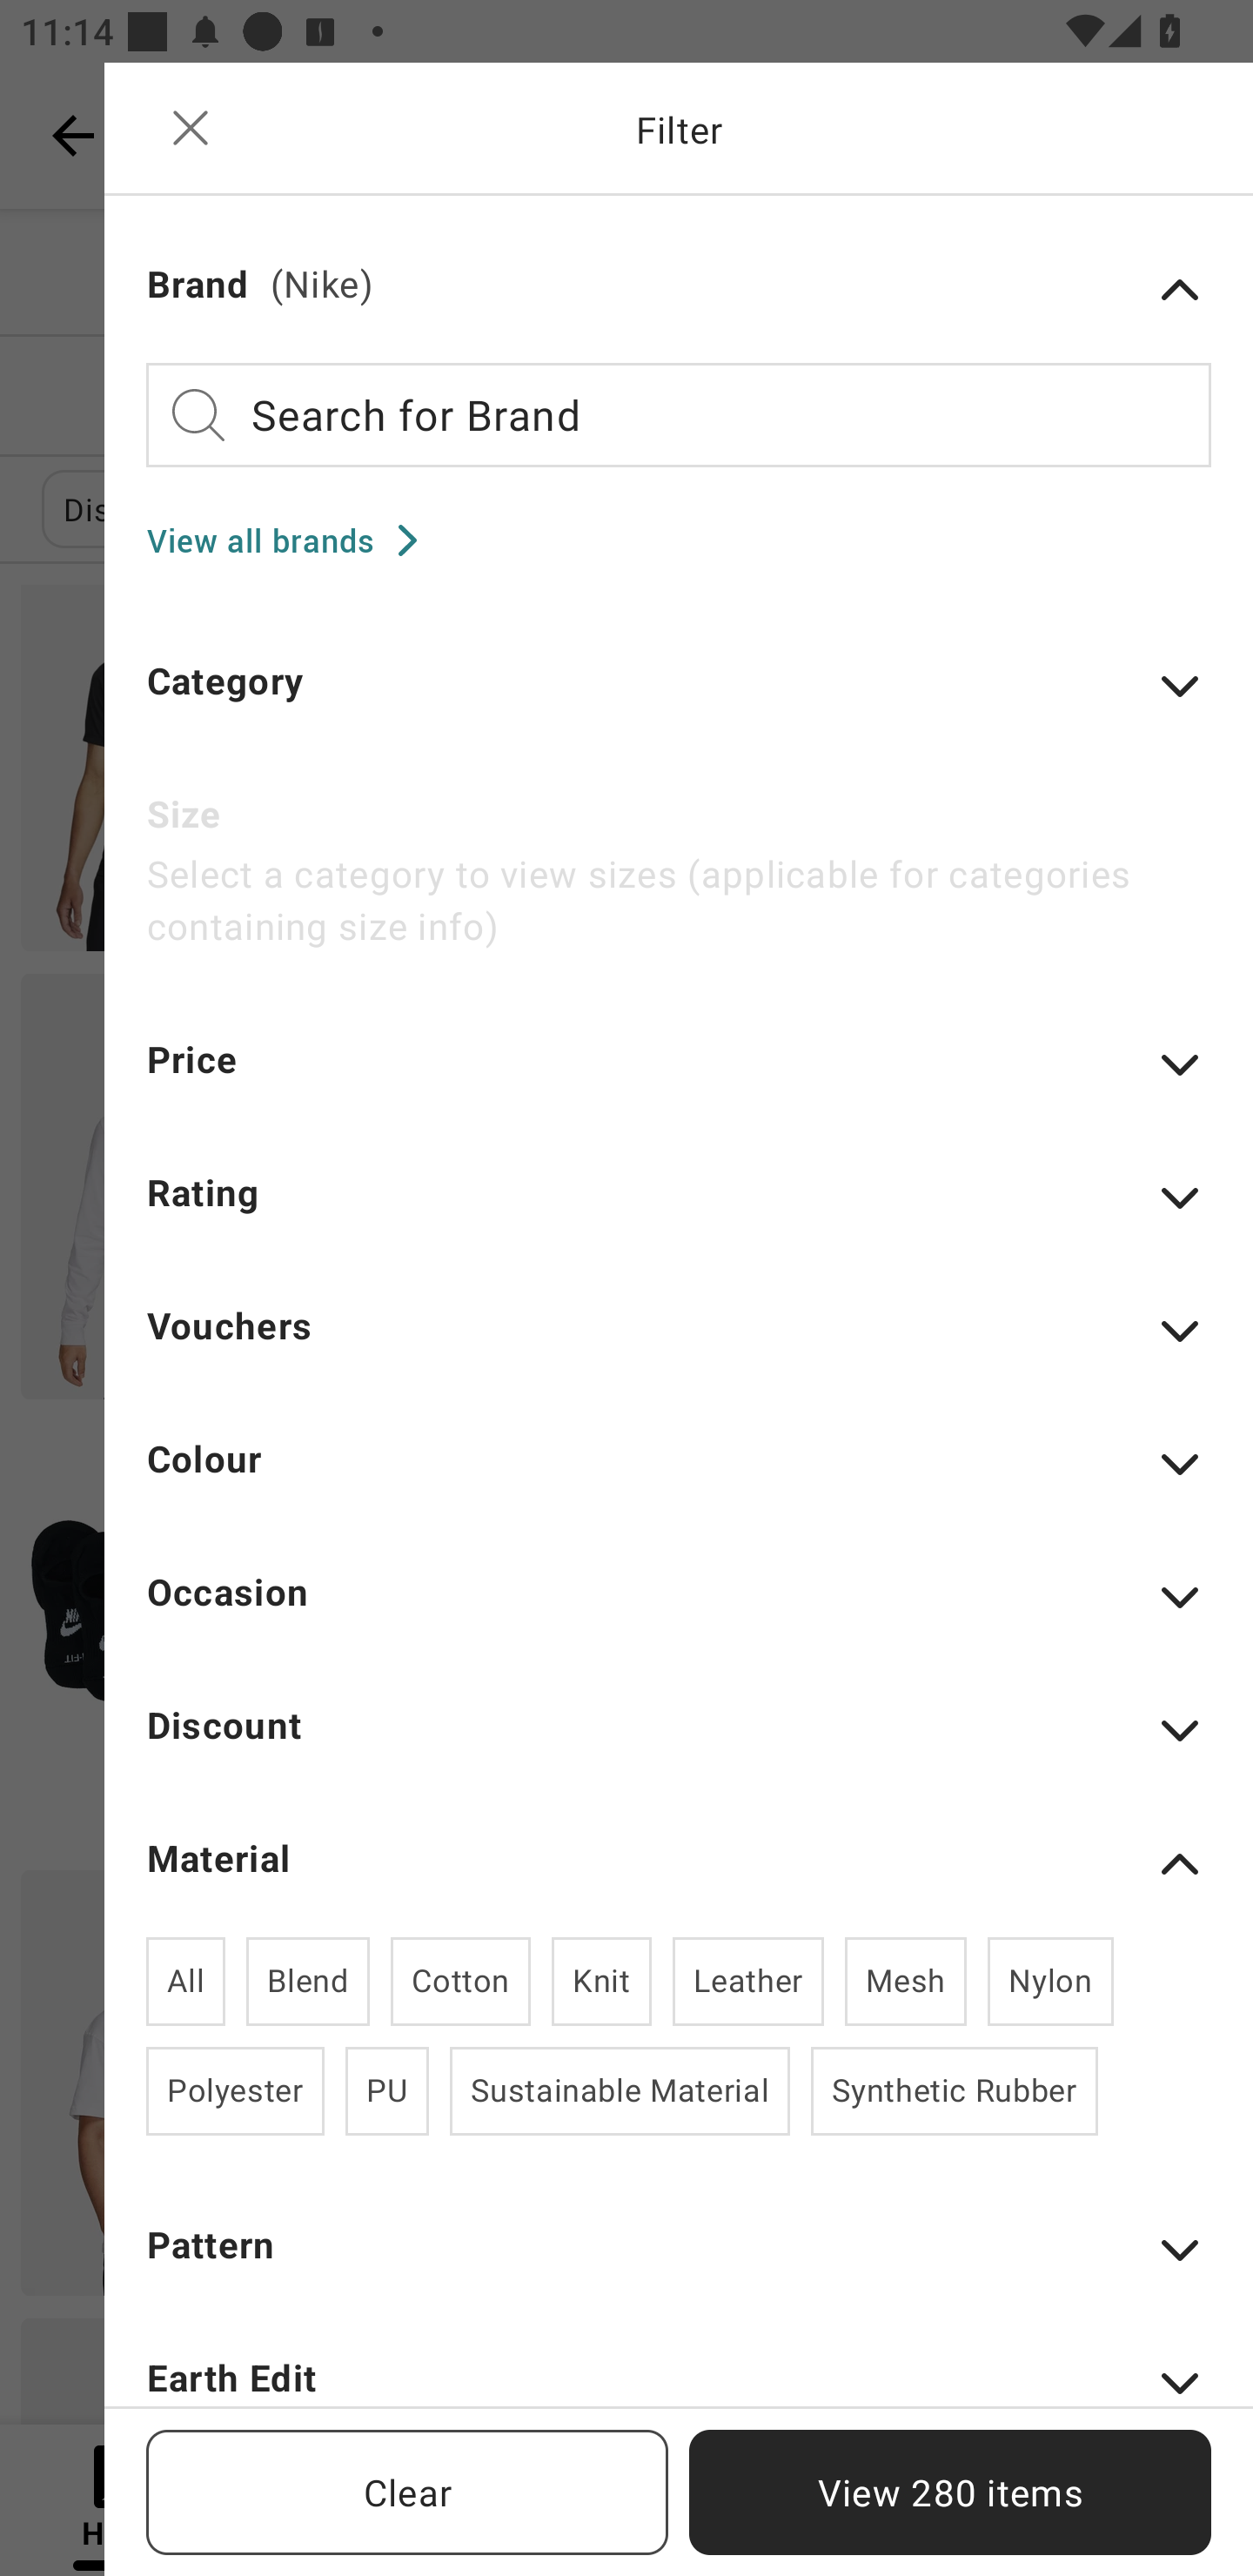 The width and height of the screenshot is (1253, 2576). I want to click on Discount, so click(679, 1745).